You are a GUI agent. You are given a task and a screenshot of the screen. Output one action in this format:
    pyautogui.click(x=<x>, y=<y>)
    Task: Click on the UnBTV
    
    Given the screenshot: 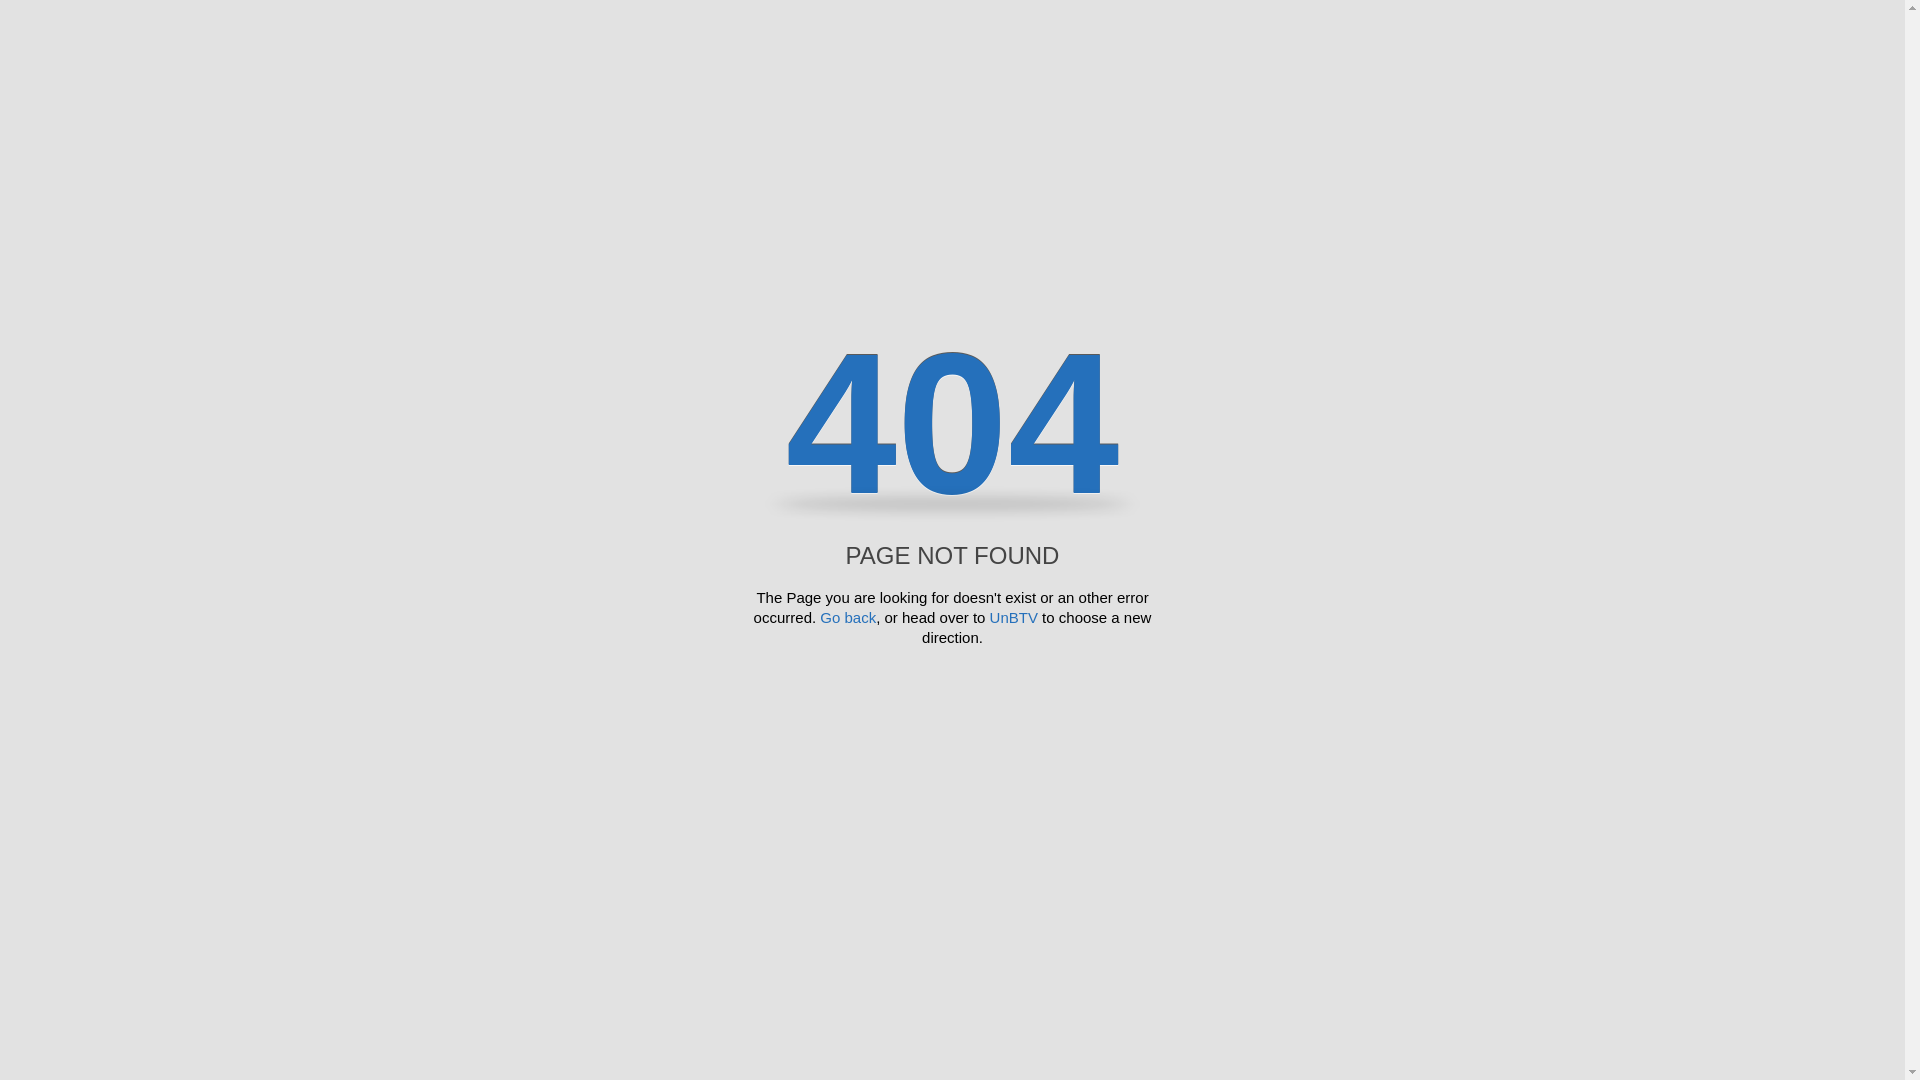 What is the action you would take?
    pyautogui.click(x=1014, y=618)
    